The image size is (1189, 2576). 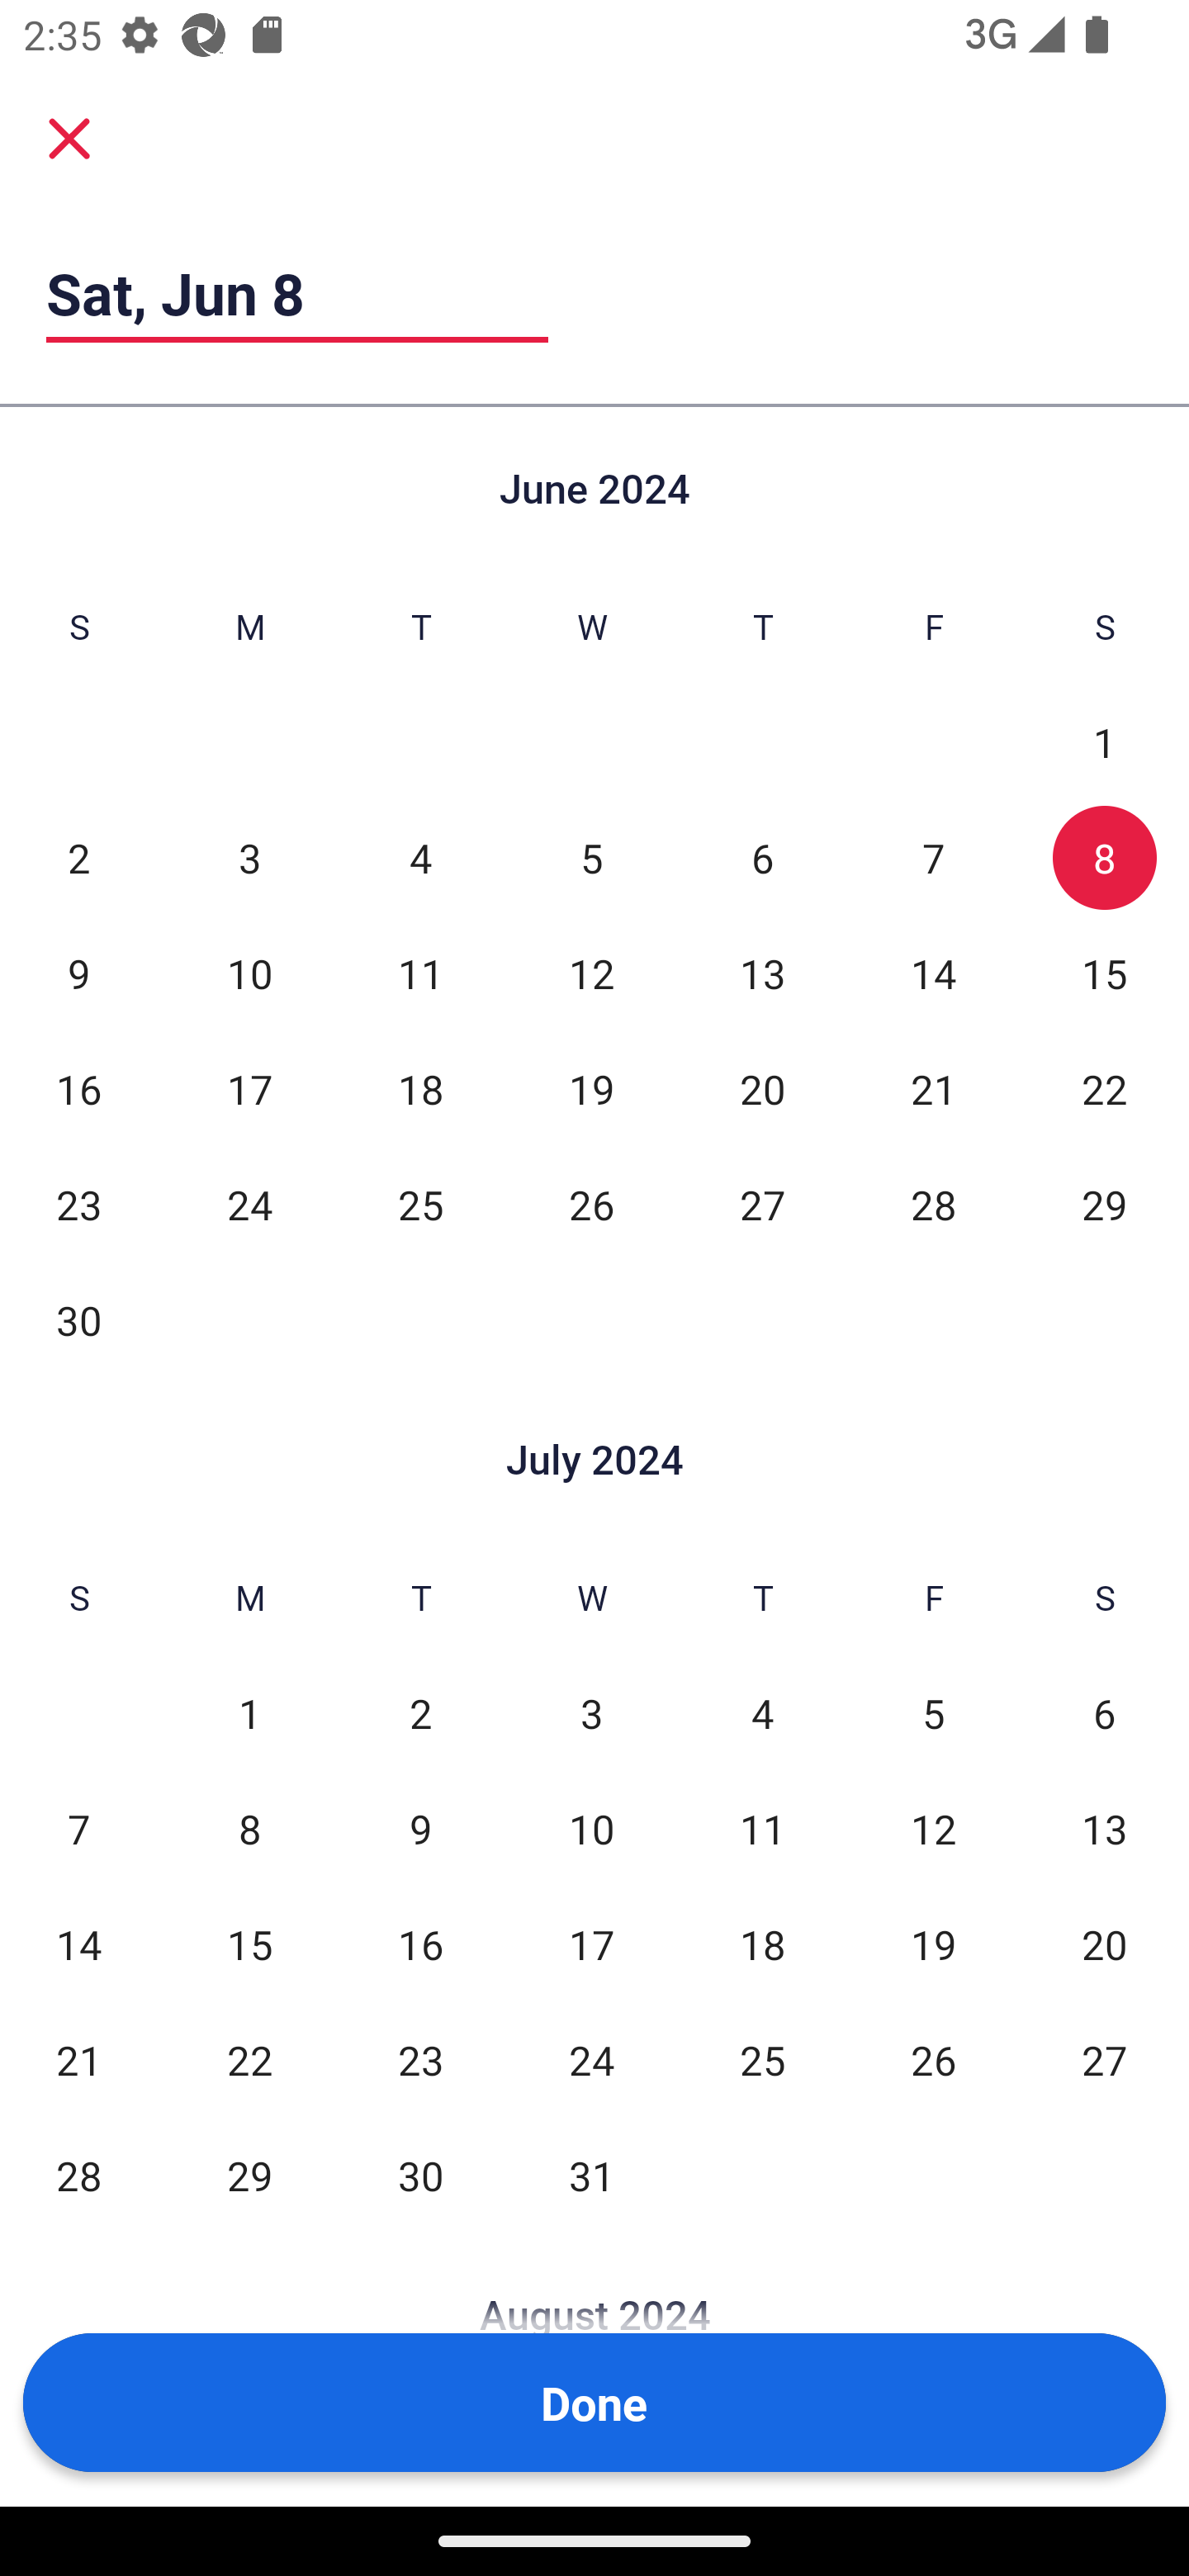 I want to click on 16 Tue, Jul 16, Not Selected, so click(x=421, y=1944).